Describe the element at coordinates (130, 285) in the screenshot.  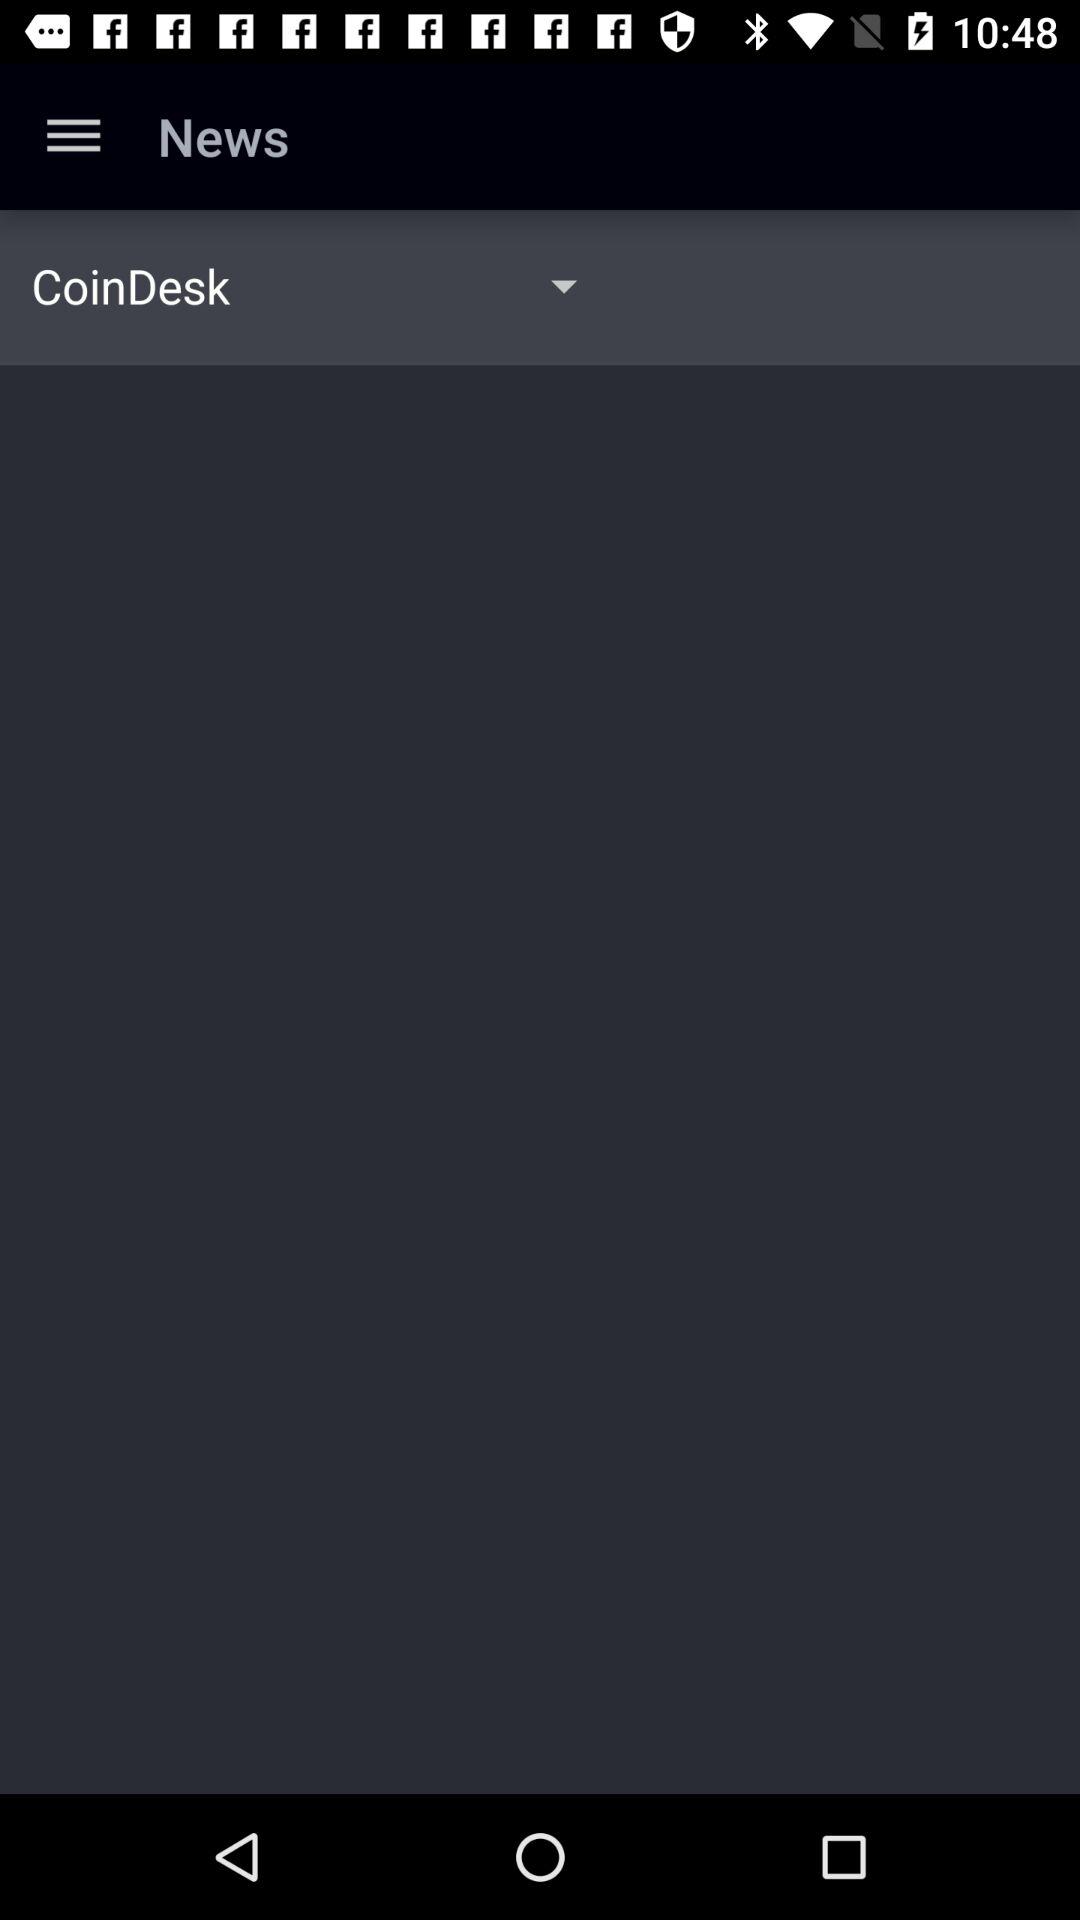
I see `press coindesk` at that location.